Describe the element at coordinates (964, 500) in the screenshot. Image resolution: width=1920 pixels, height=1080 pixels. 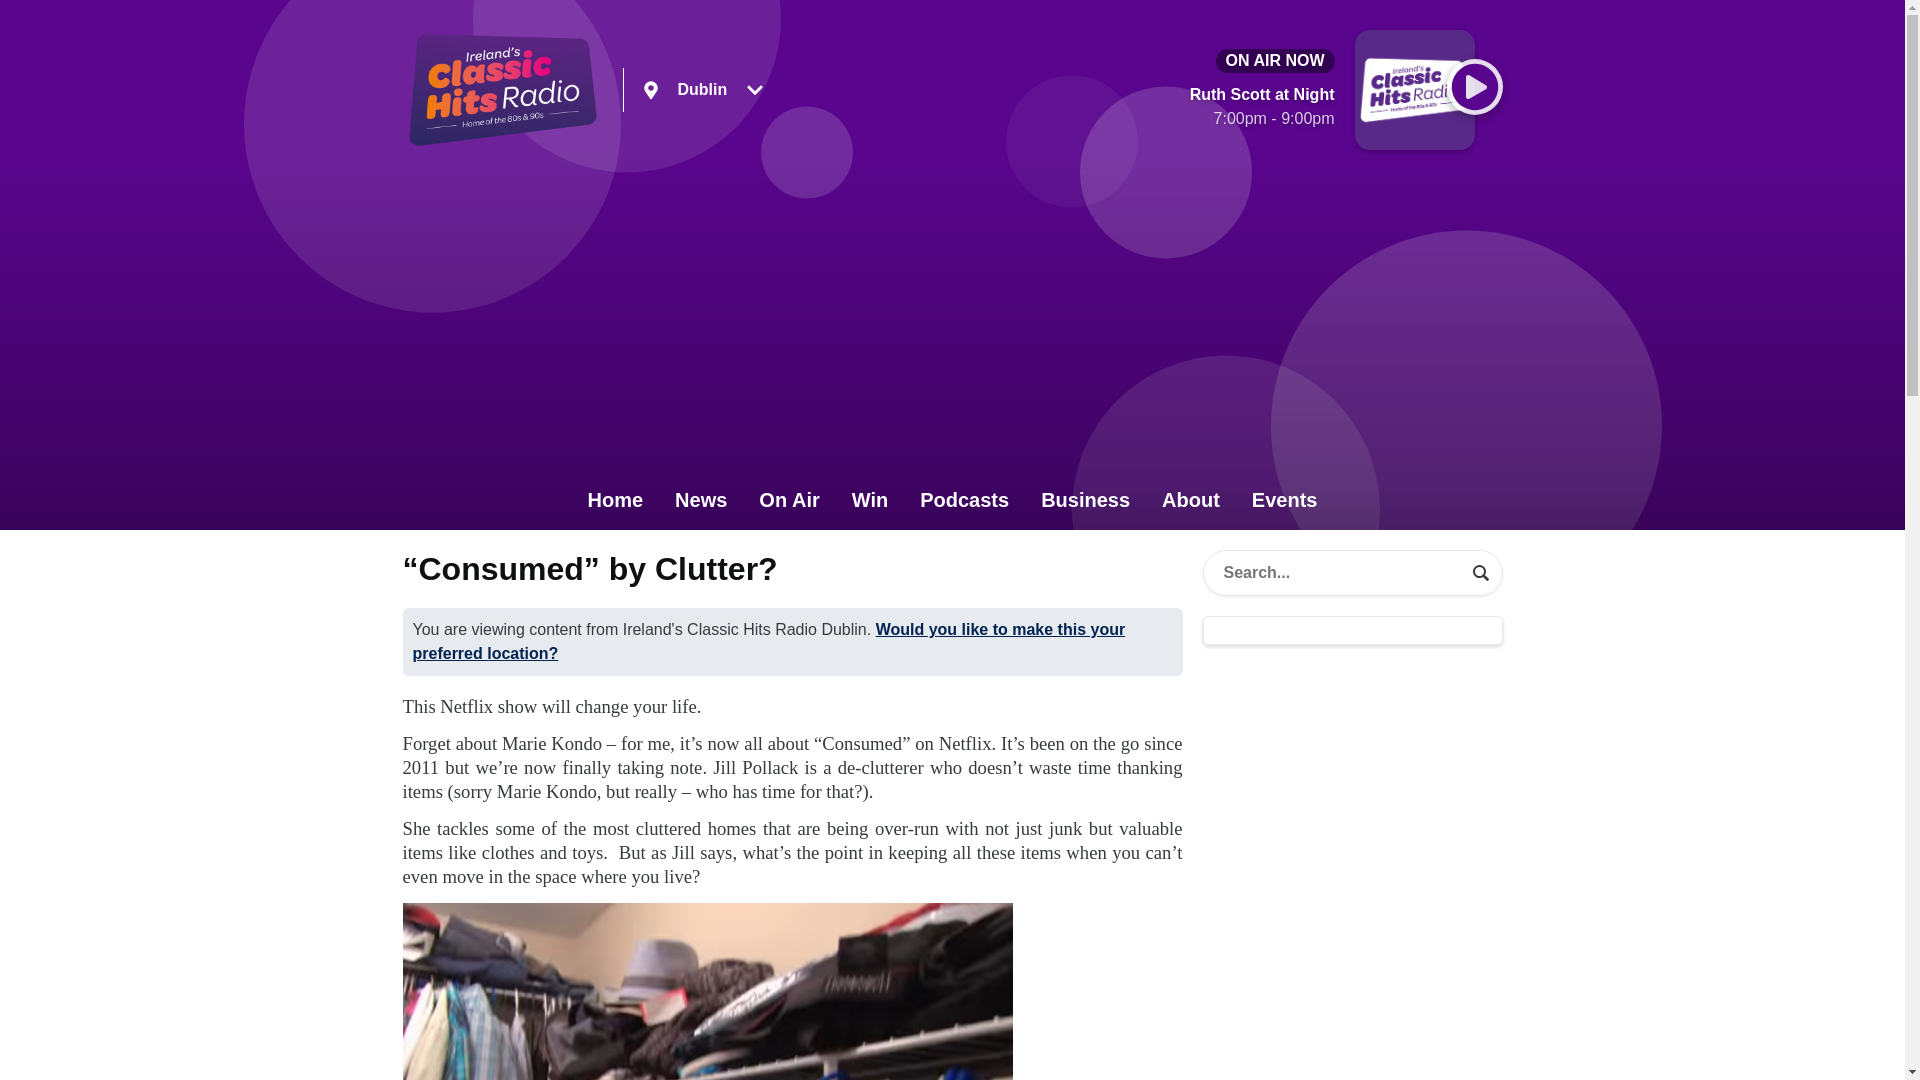
I see `Podcasts` at that location.